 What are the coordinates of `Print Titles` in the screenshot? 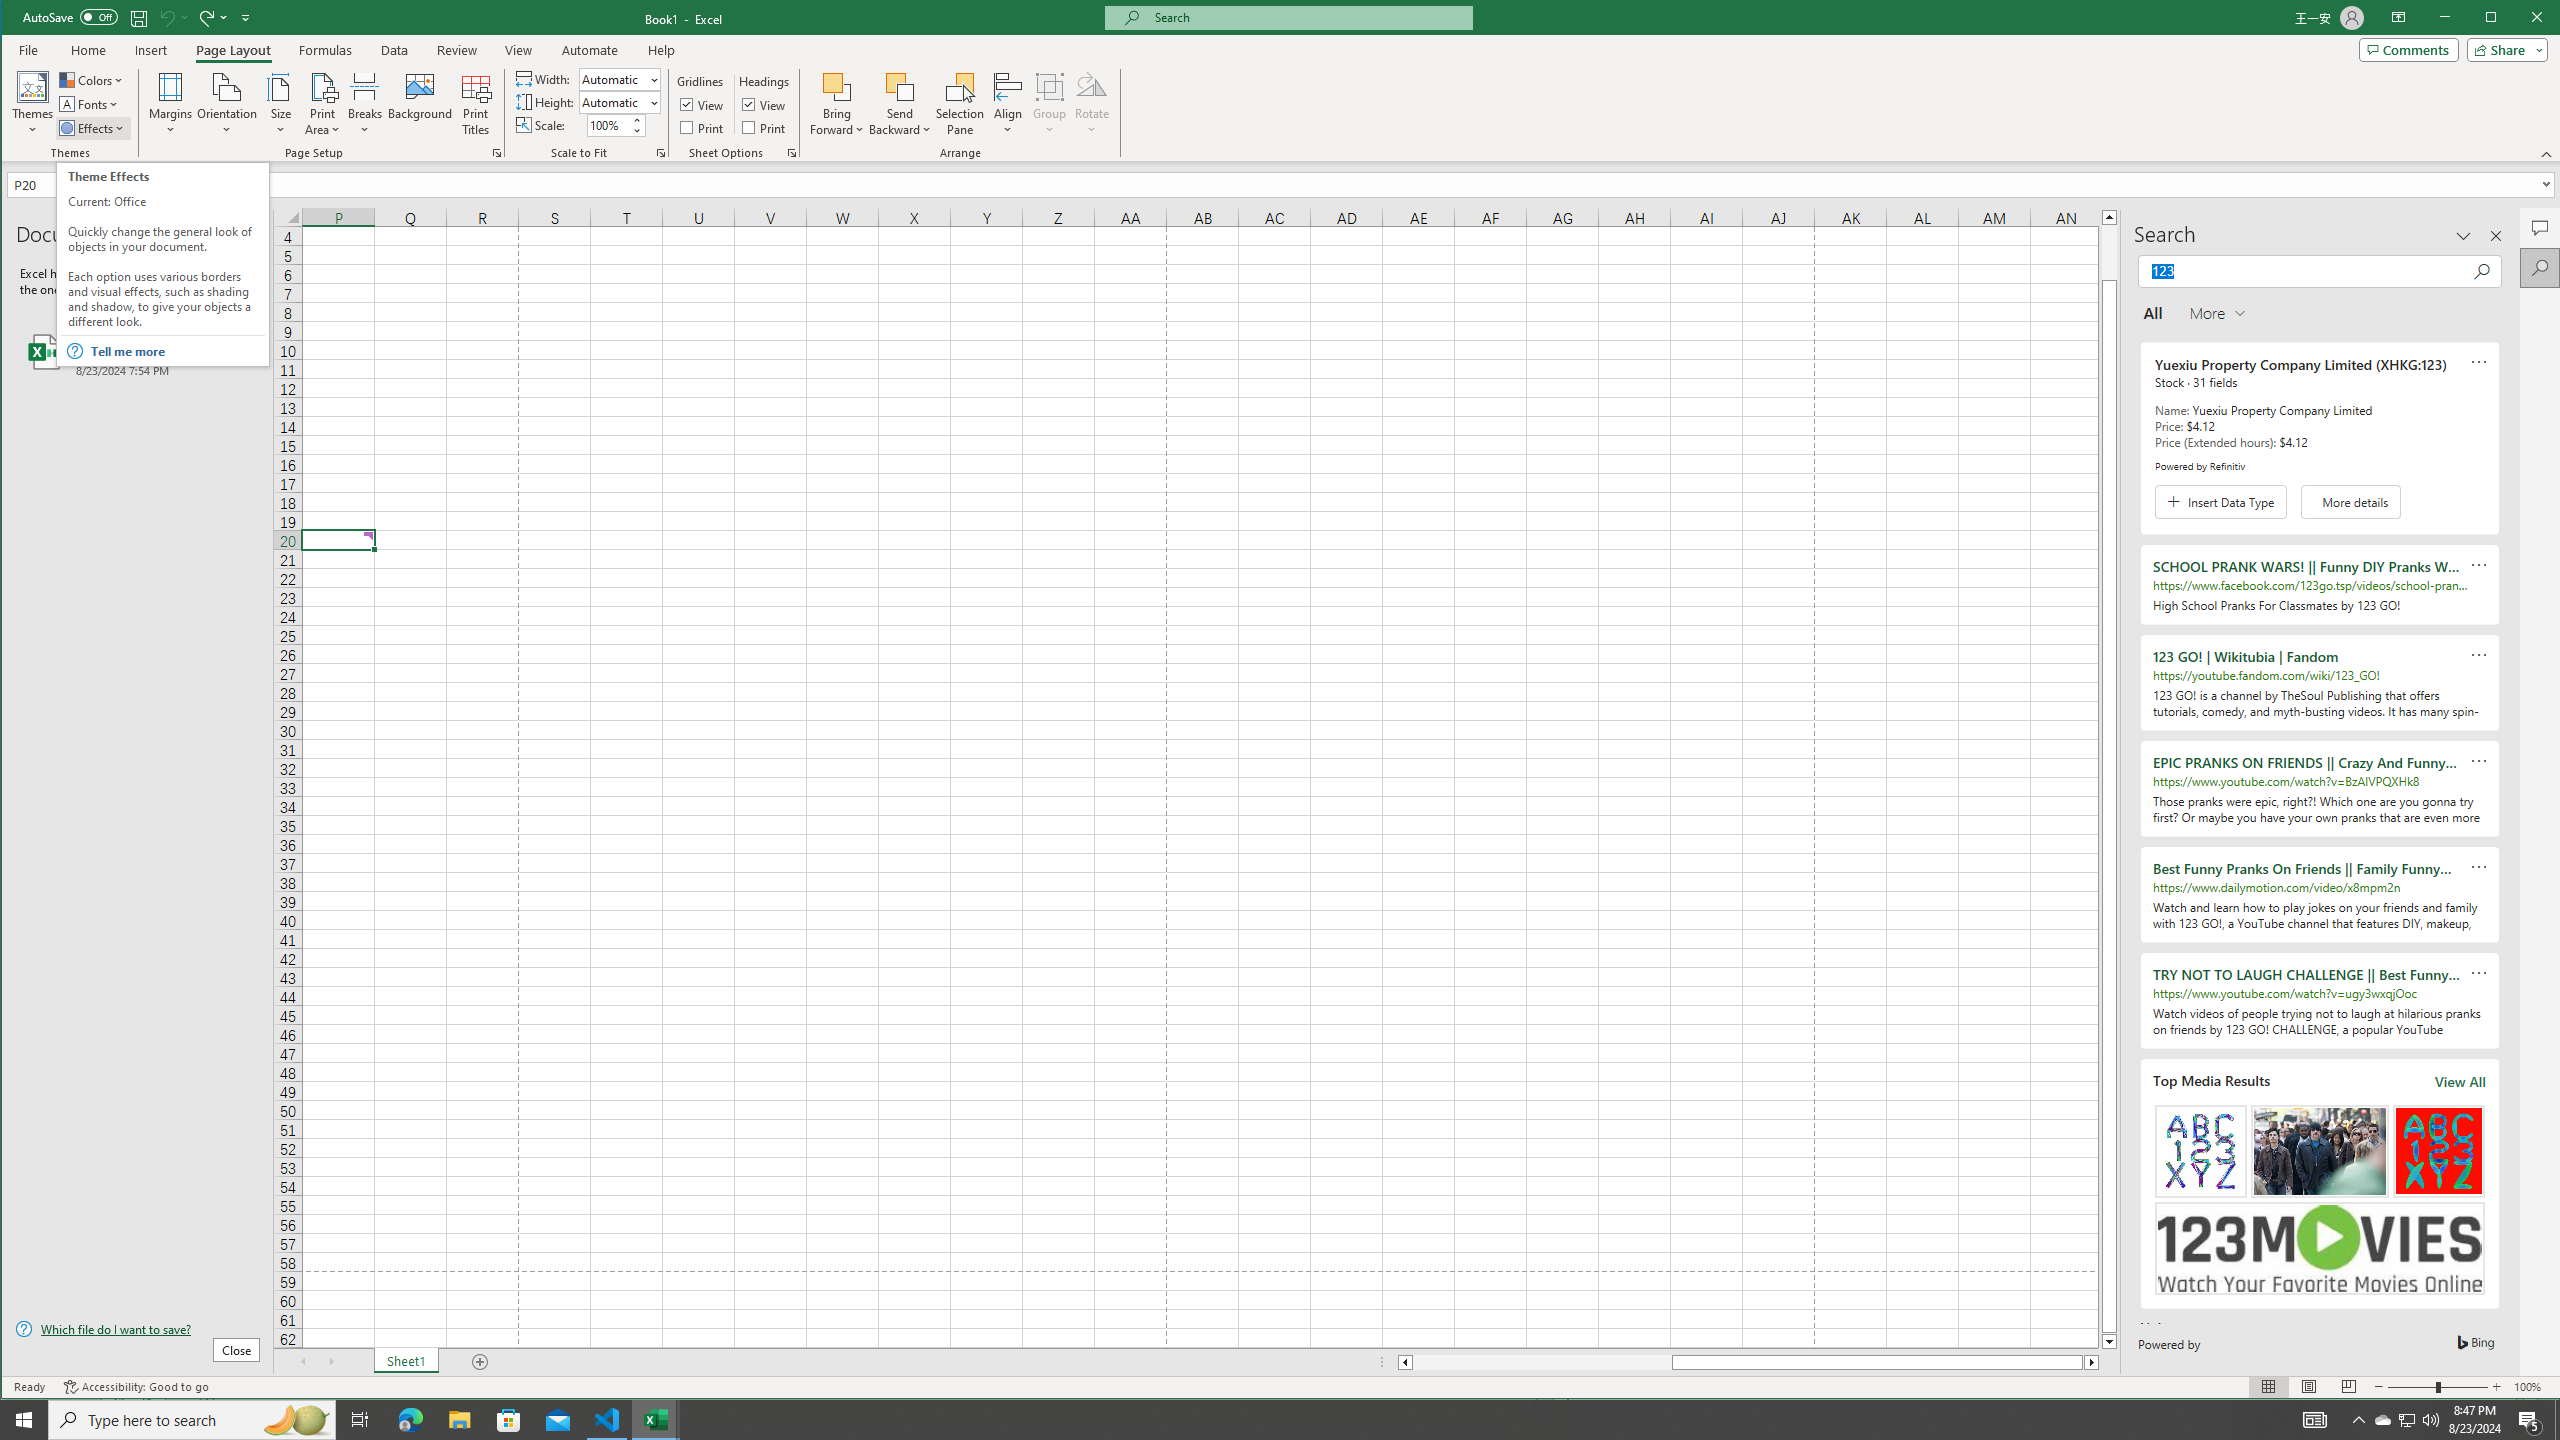 It's located at (476, 104).